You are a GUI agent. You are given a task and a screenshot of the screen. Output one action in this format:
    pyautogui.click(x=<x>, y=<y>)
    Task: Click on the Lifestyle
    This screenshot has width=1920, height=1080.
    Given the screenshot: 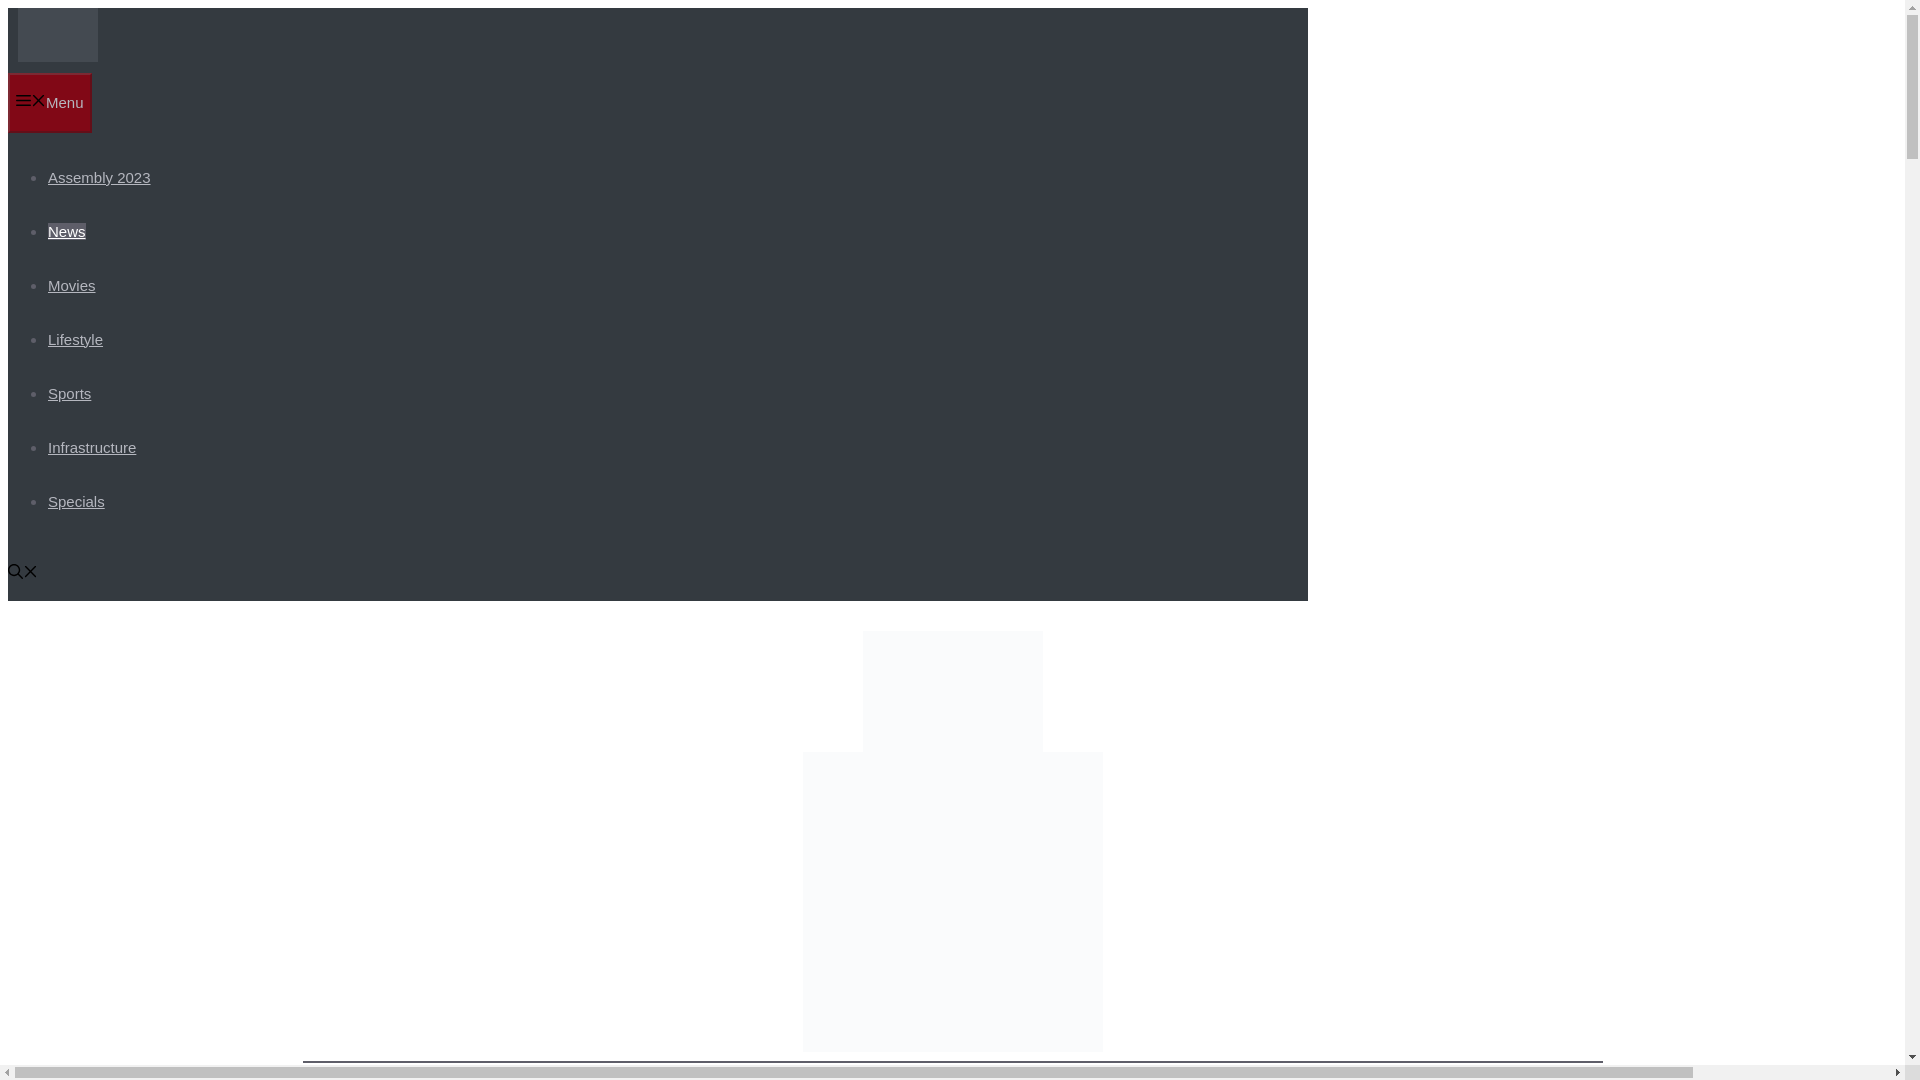 What is the action you would take?
    pyautogui.click(x=76, y=338)
    